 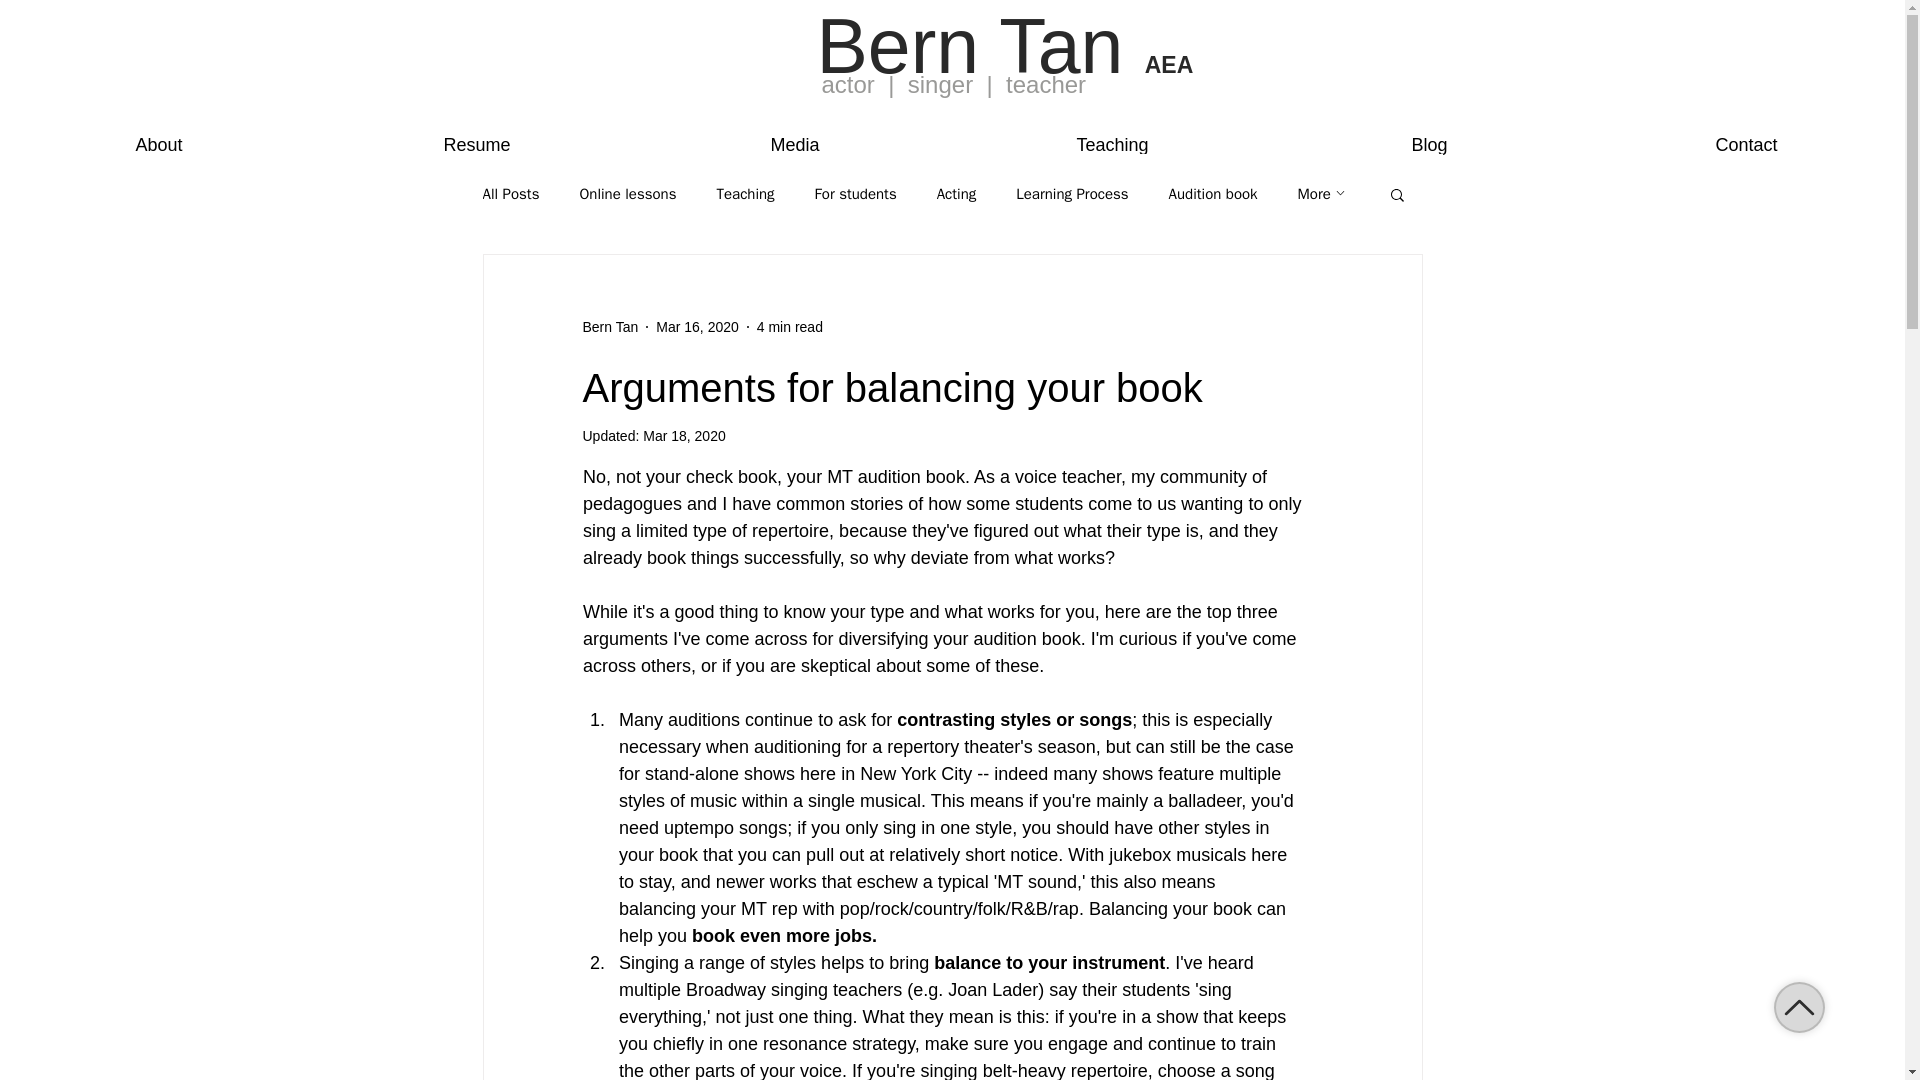 I want to click on Bern Tan, so click(x=609, y=326).